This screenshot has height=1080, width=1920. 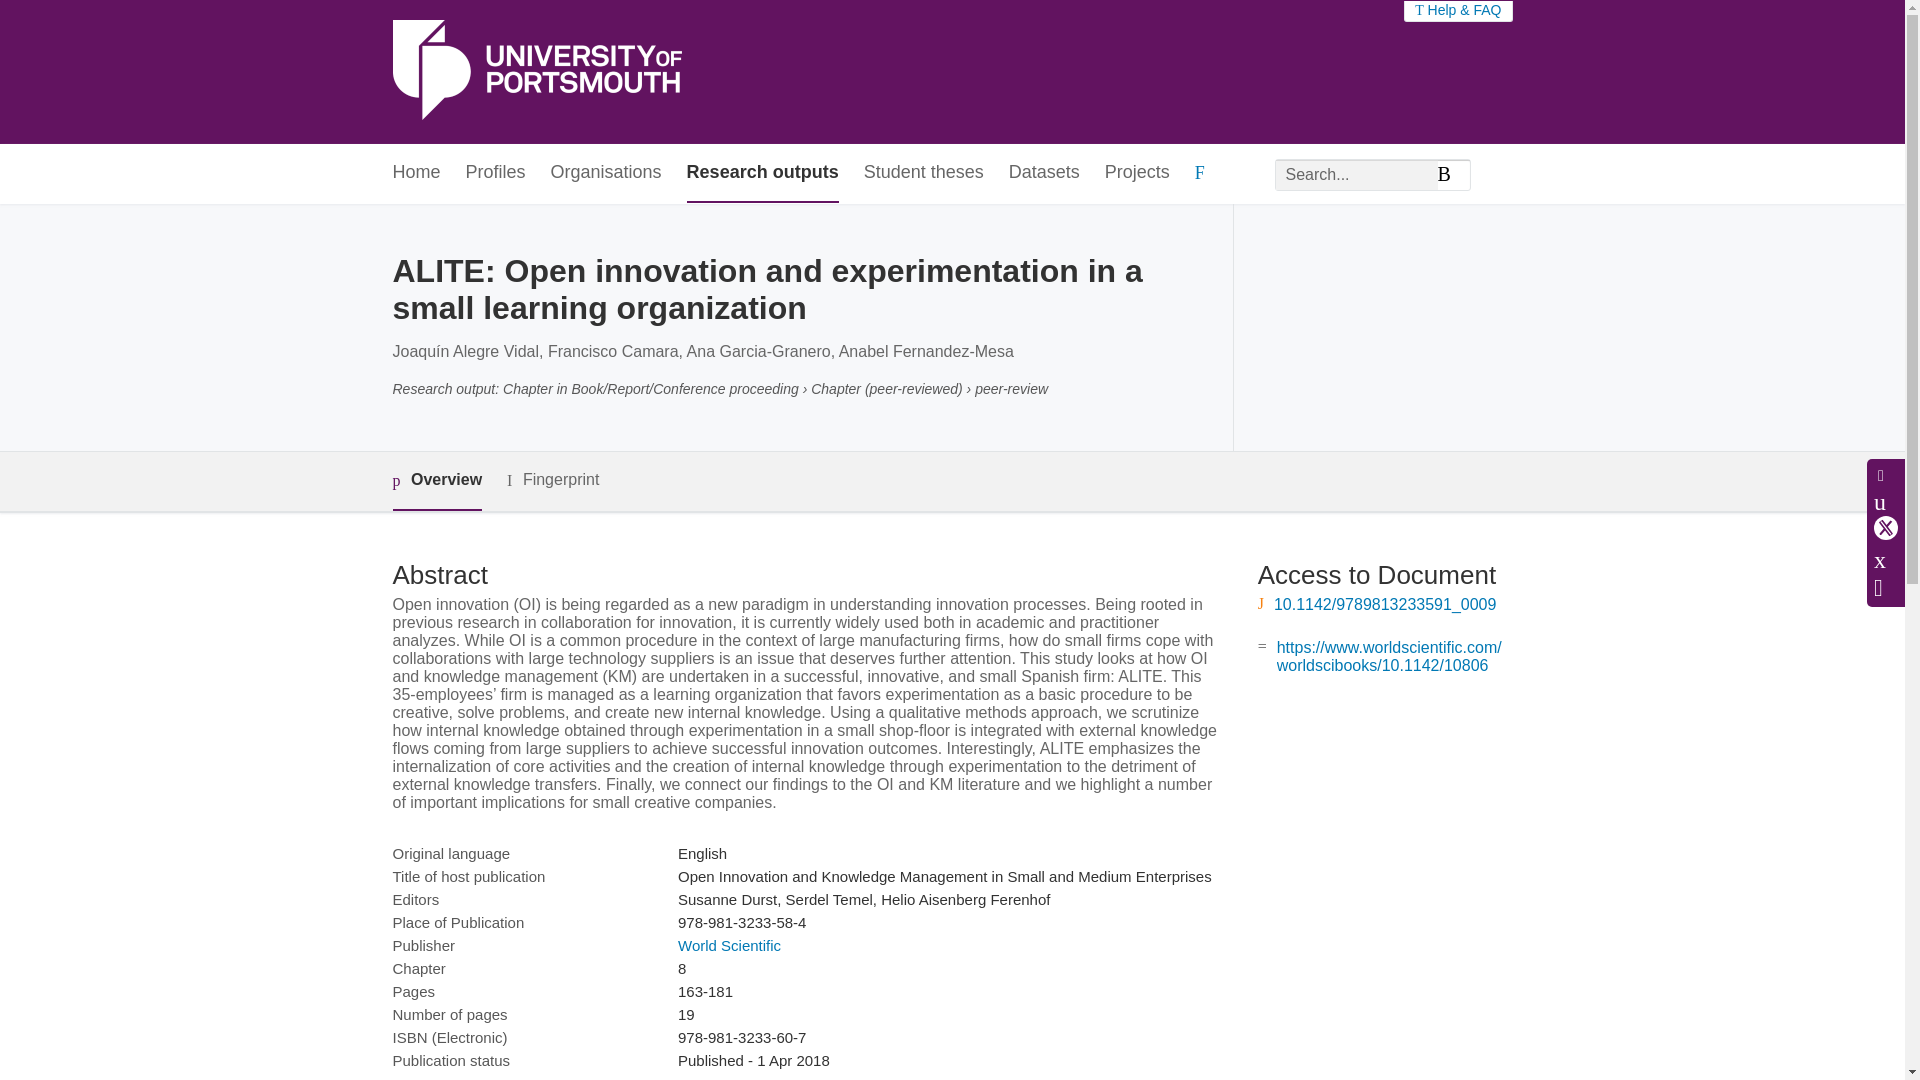 I want to click on World Scientific, so click(x=729, y=945).